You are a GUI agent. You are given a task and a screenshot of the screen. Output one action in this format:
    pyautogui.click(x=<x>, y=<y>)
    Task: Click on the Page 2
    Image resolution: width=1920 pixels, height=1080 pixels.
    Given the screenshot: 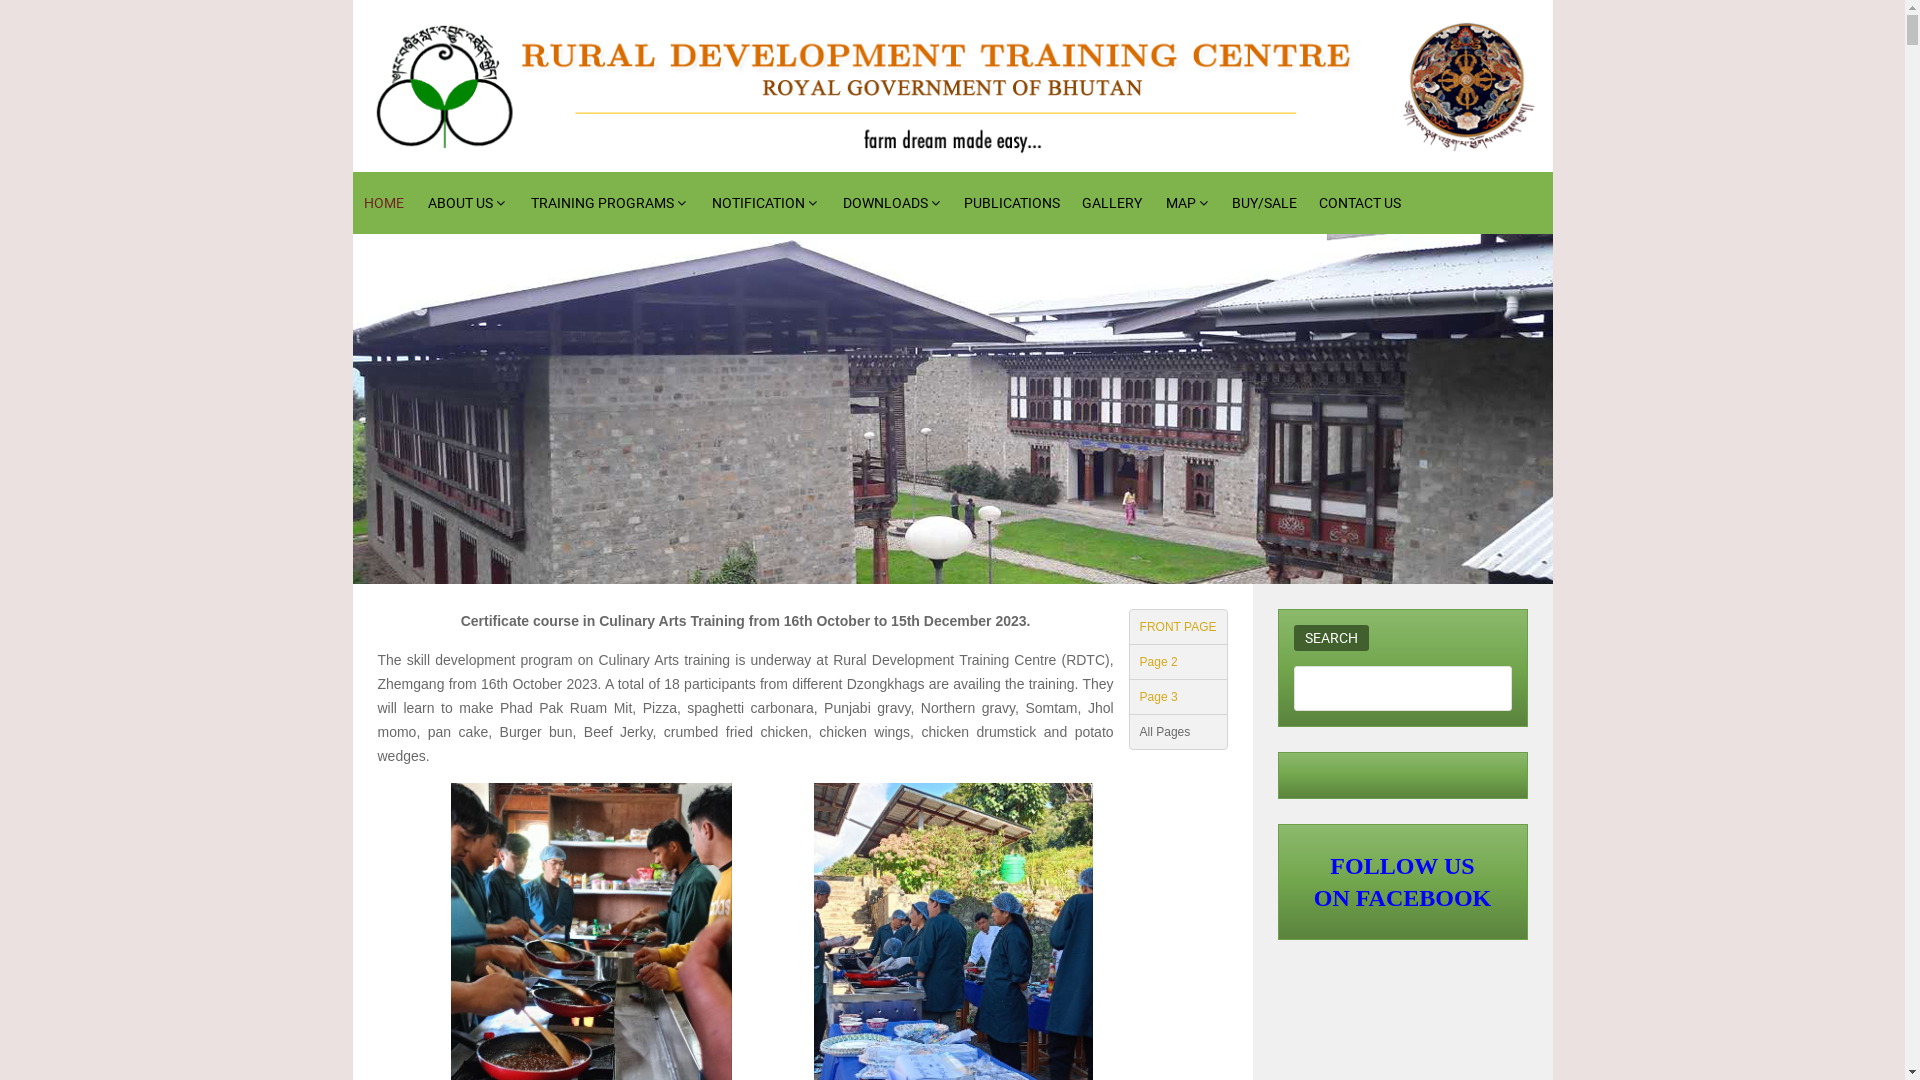 What is the action you would take?
    pyautogui.click(x=1178, y=662)
    